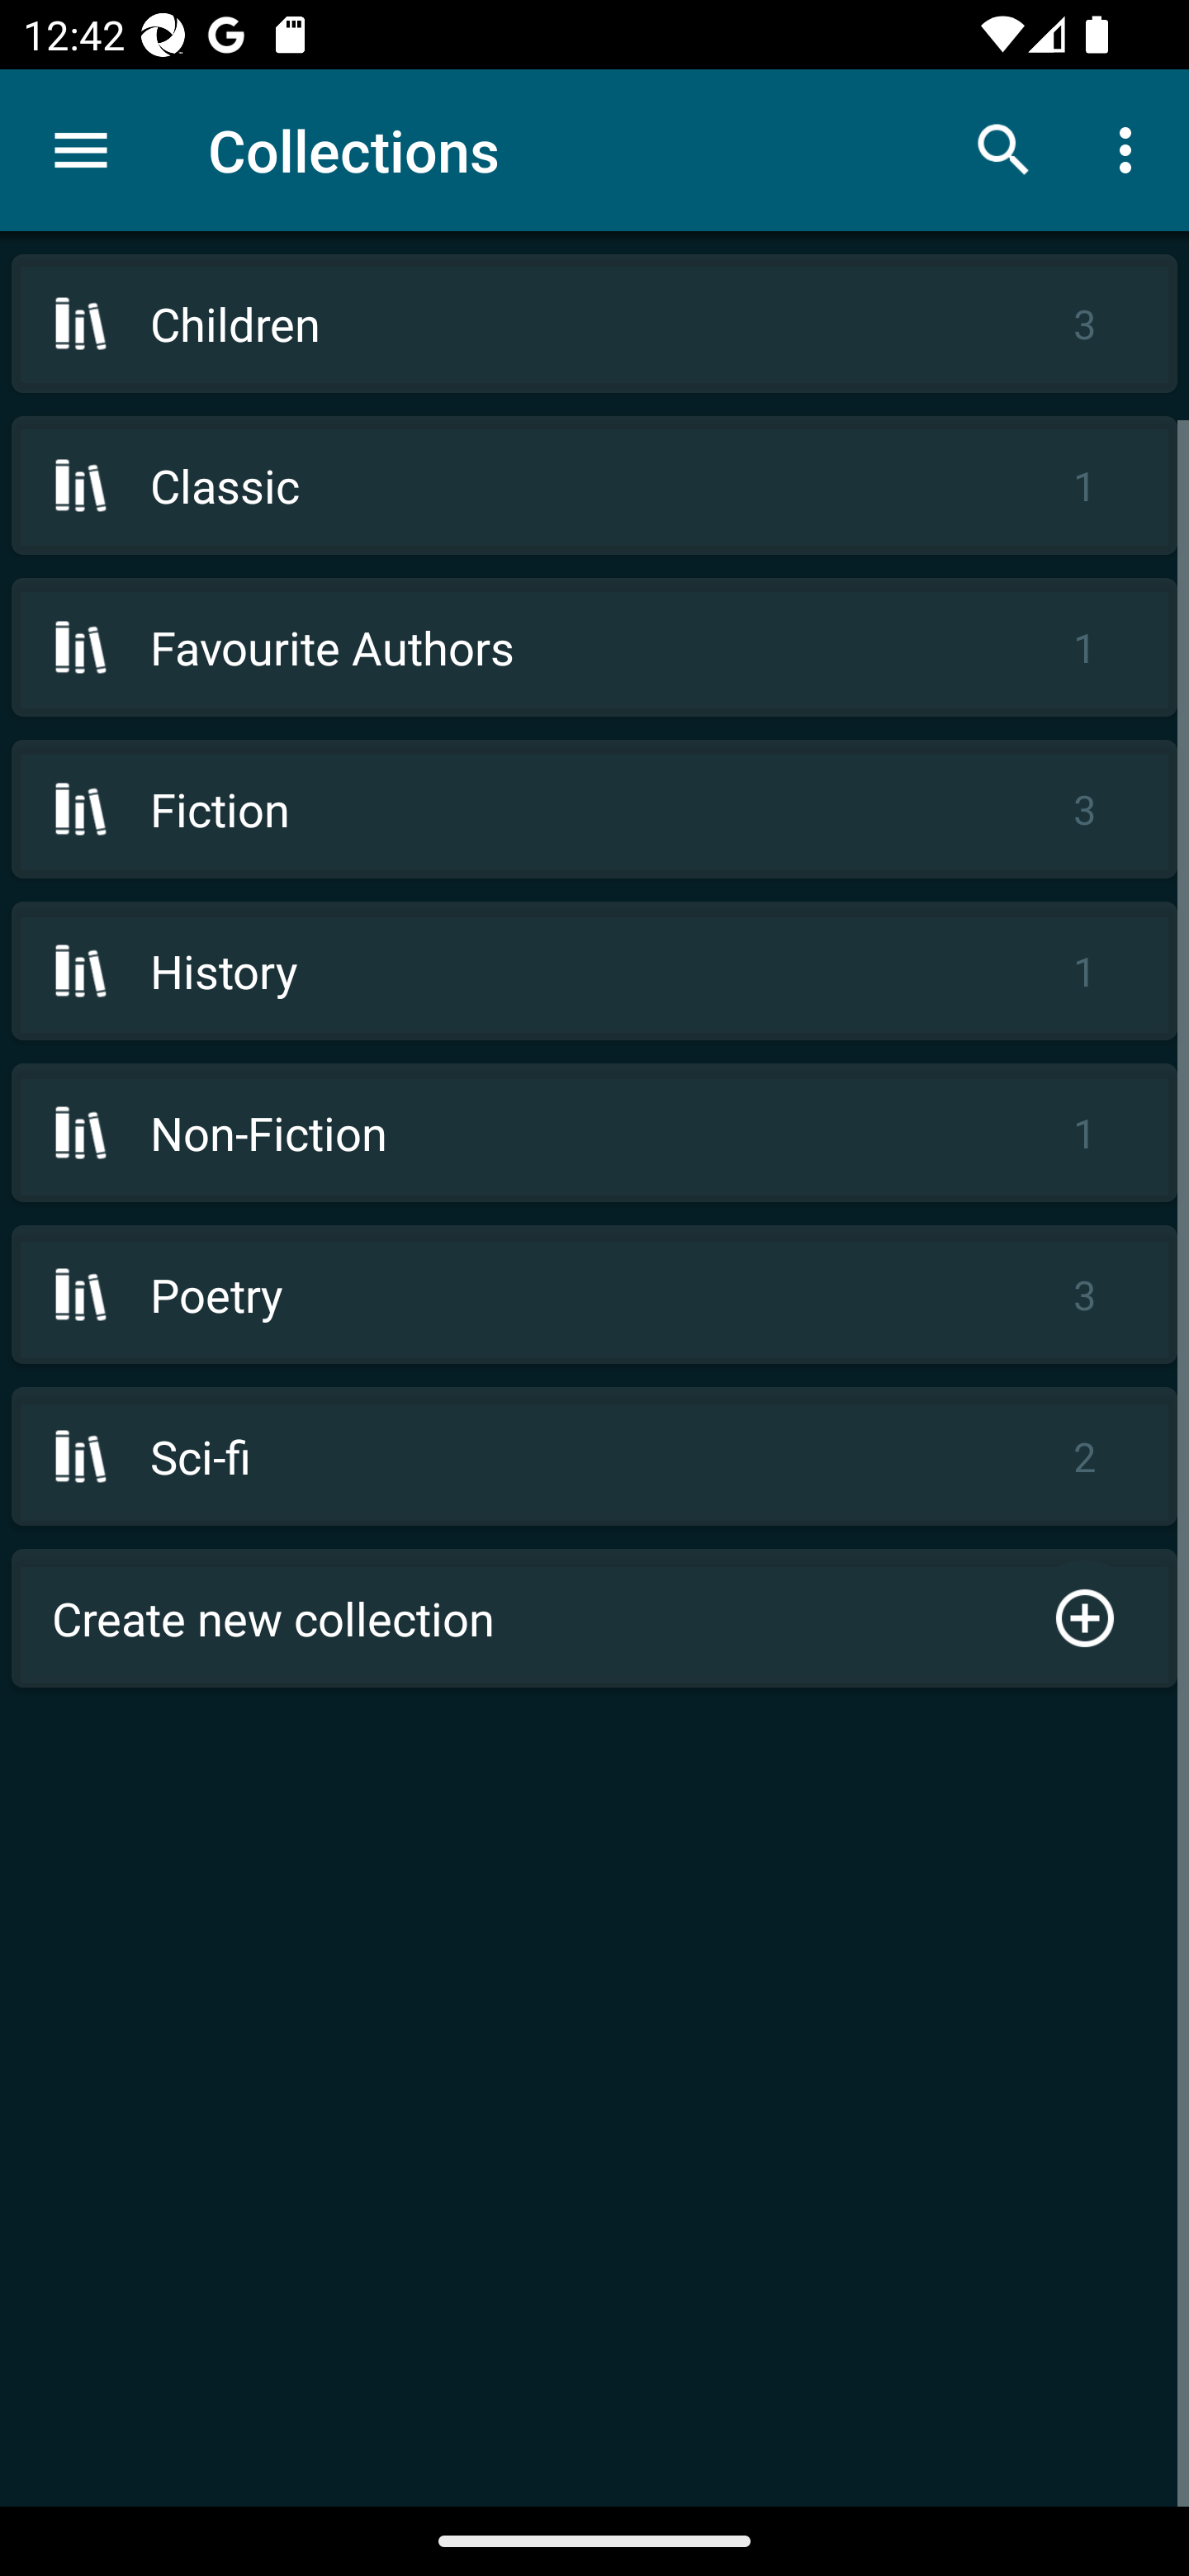 This screenshot has width=1189, height=2576. I want to click on Children 3, so click(594, 324).